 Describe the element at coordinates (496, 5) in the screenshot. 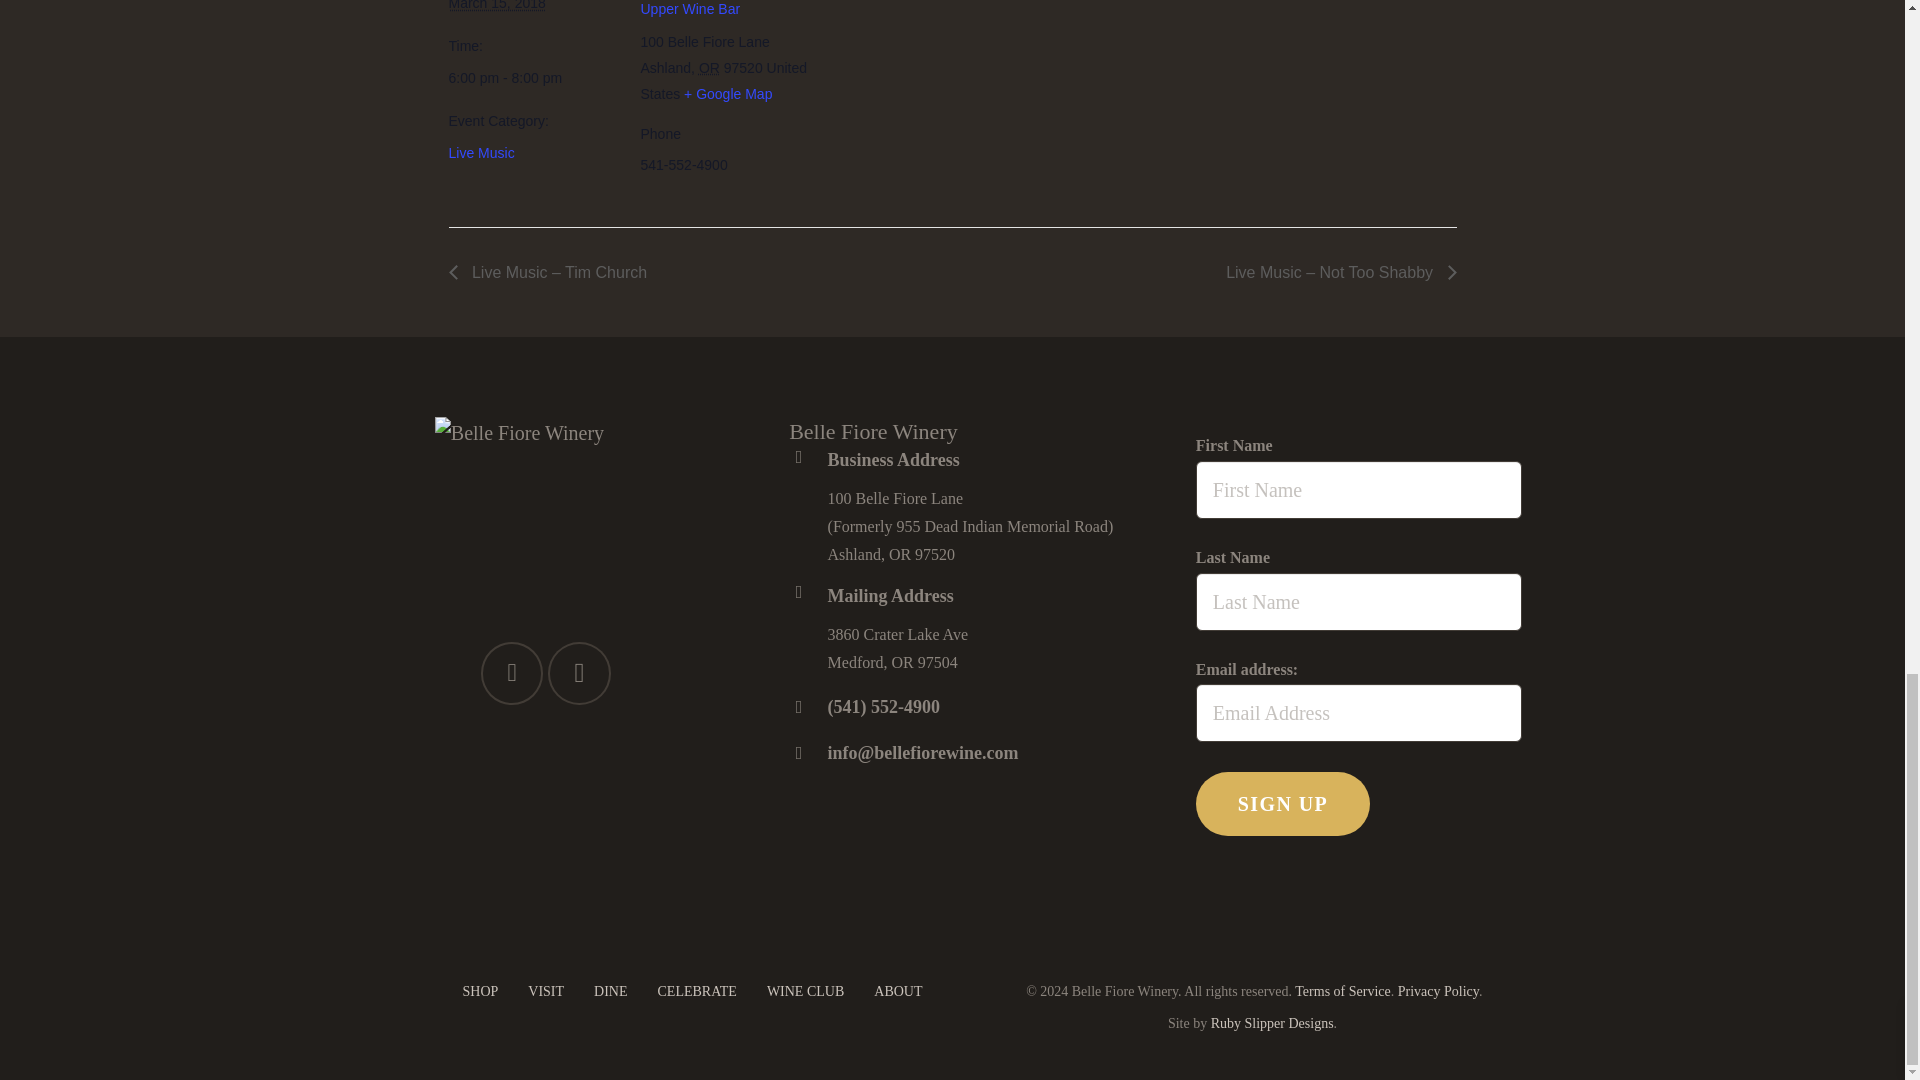

I see `2018-03-15` at that location.